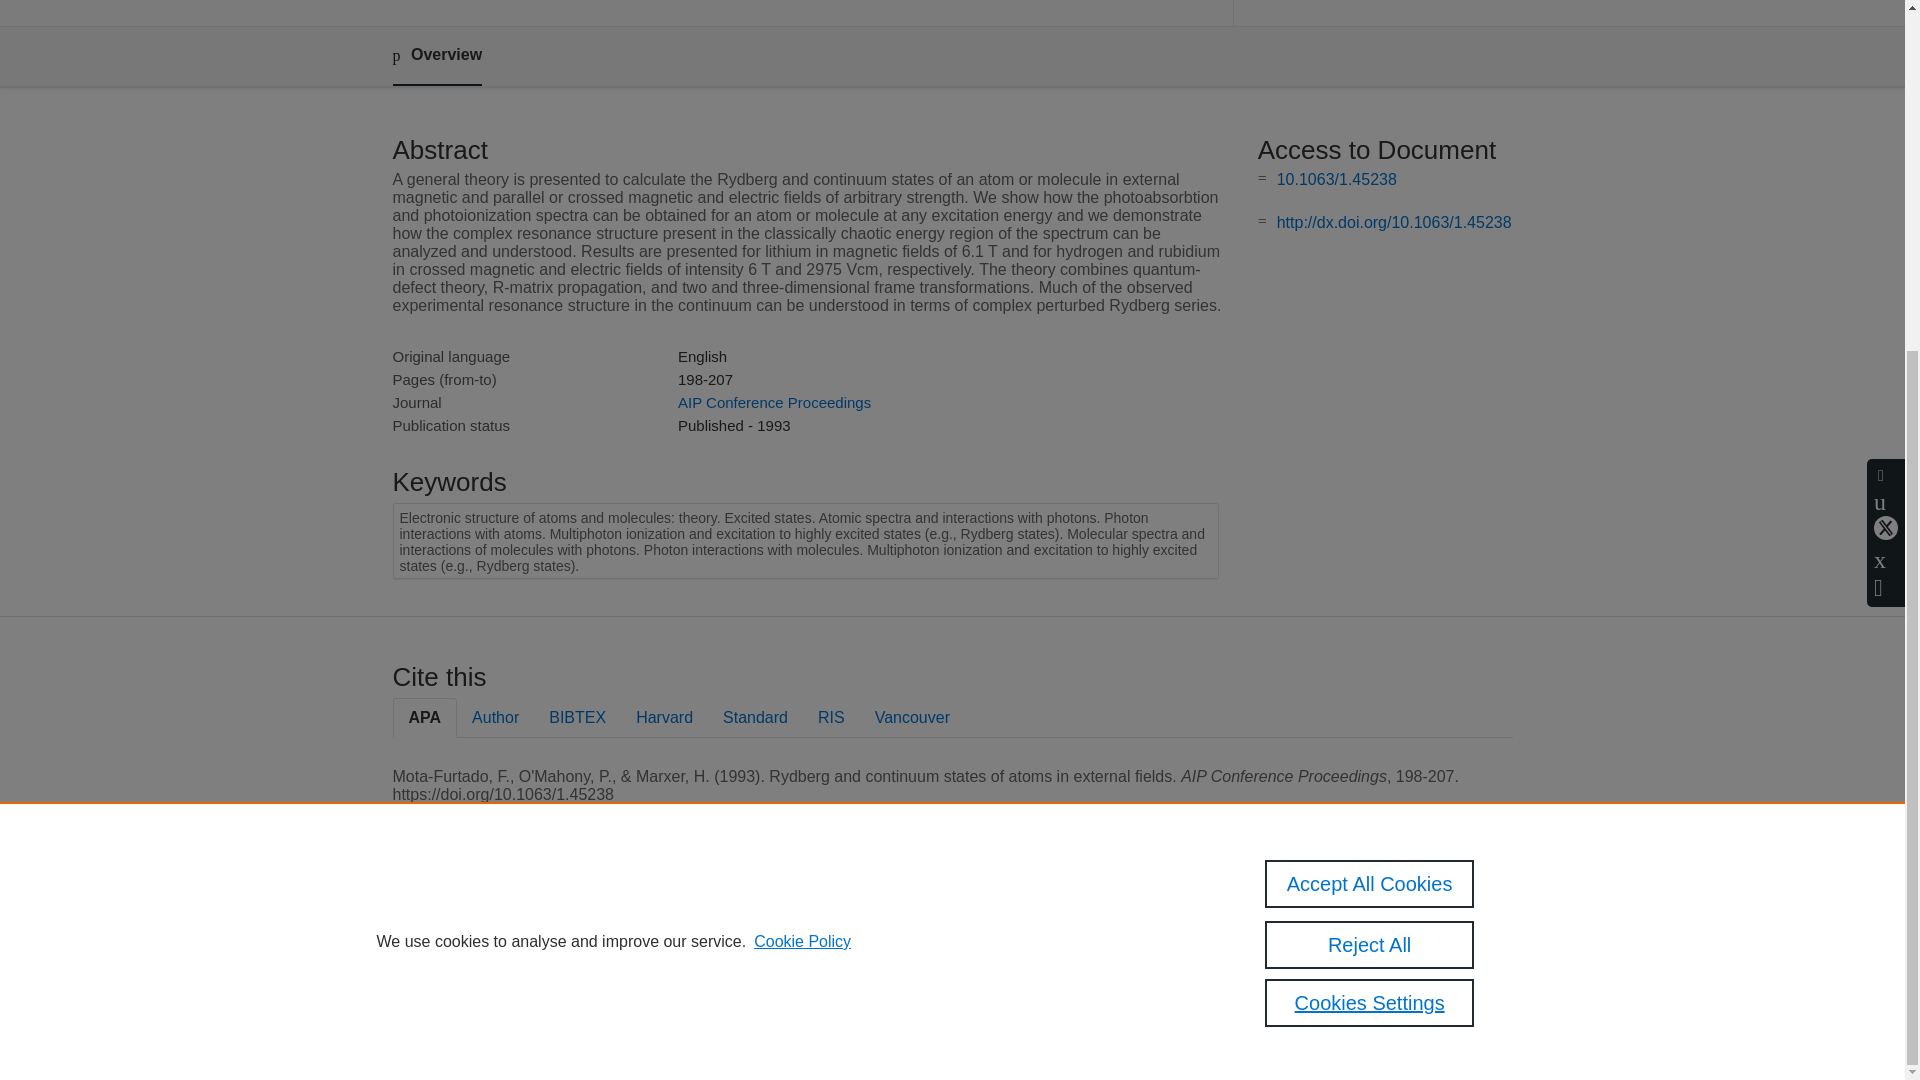 The width and height of the screenshot is (1920, 1080). Describe the element at coordinates (1374, 976) in the screenshot. I see `About web accessibility` at that location.